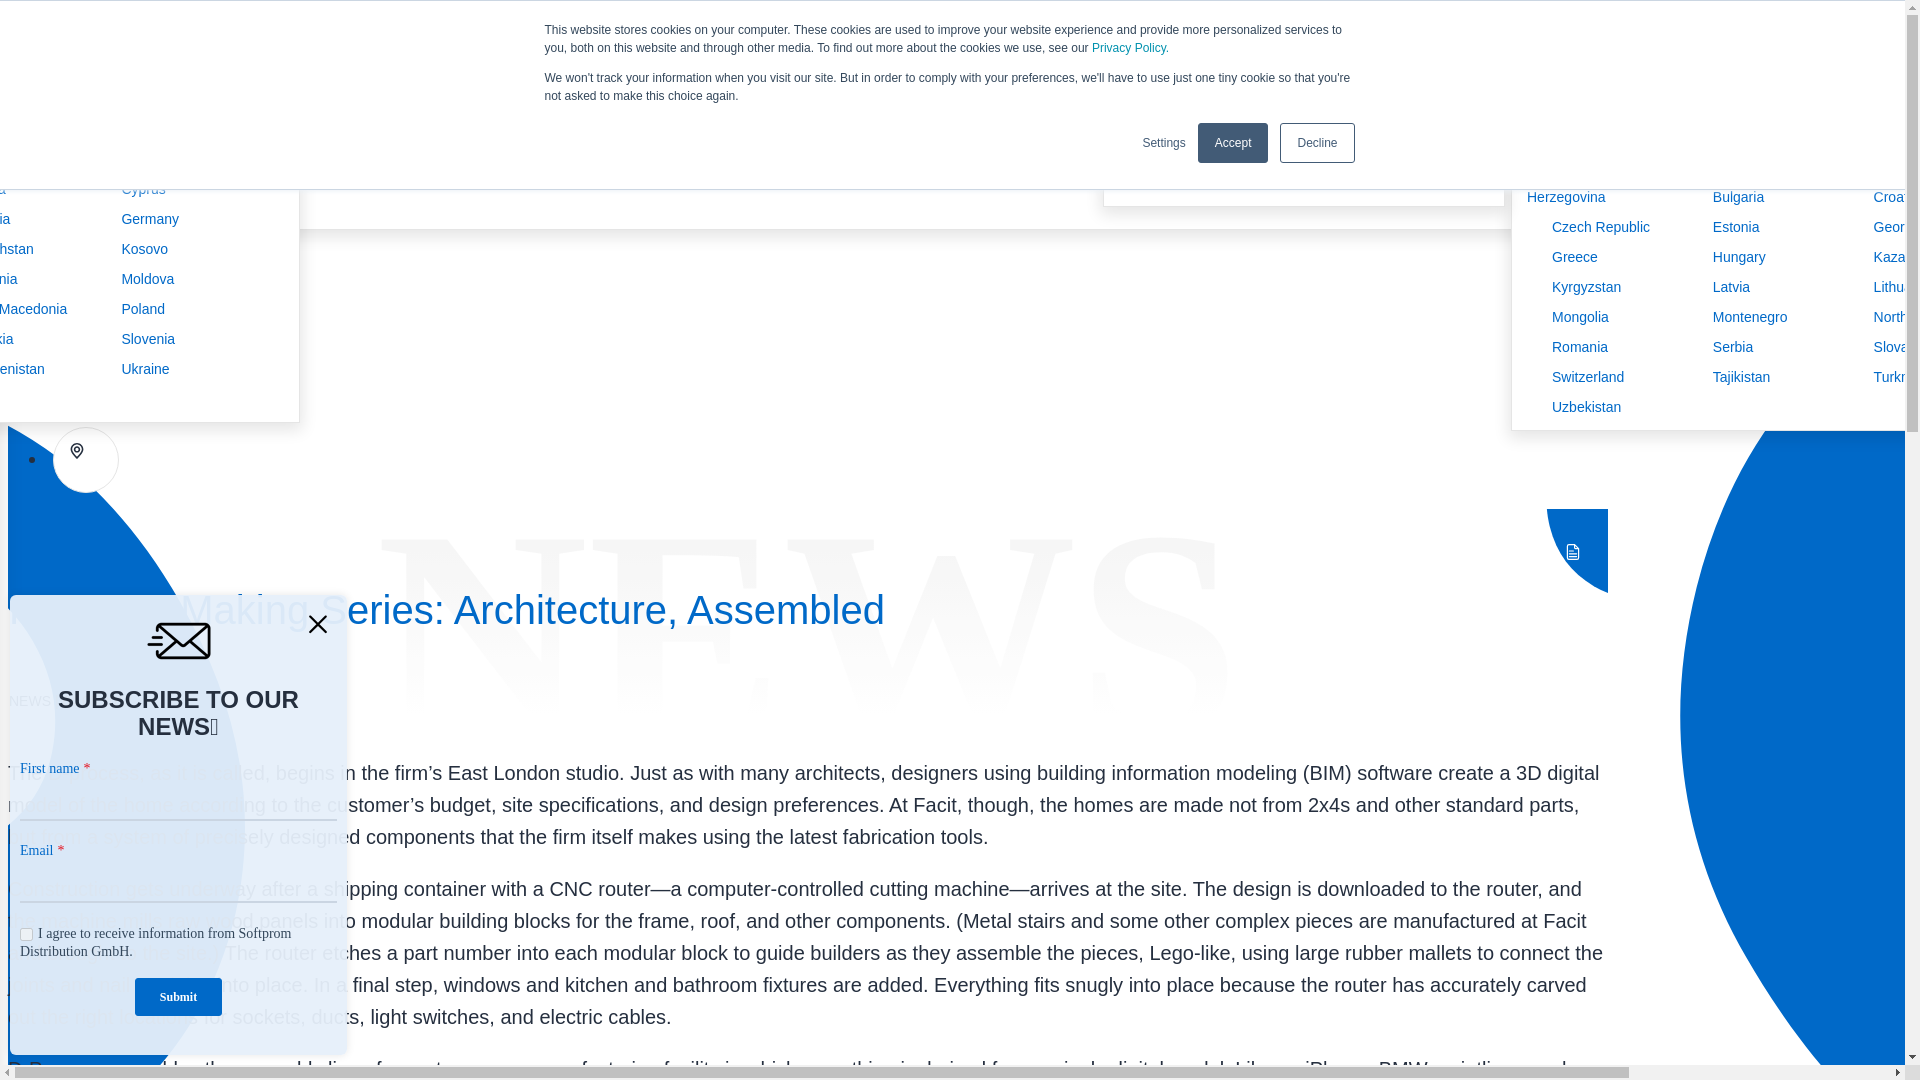 Image resolution: width=1920 pixels, height=1080 pixels. Describe the element at coordinates (34, 308) in the screenshot. I see `North Macedonia` at that location.